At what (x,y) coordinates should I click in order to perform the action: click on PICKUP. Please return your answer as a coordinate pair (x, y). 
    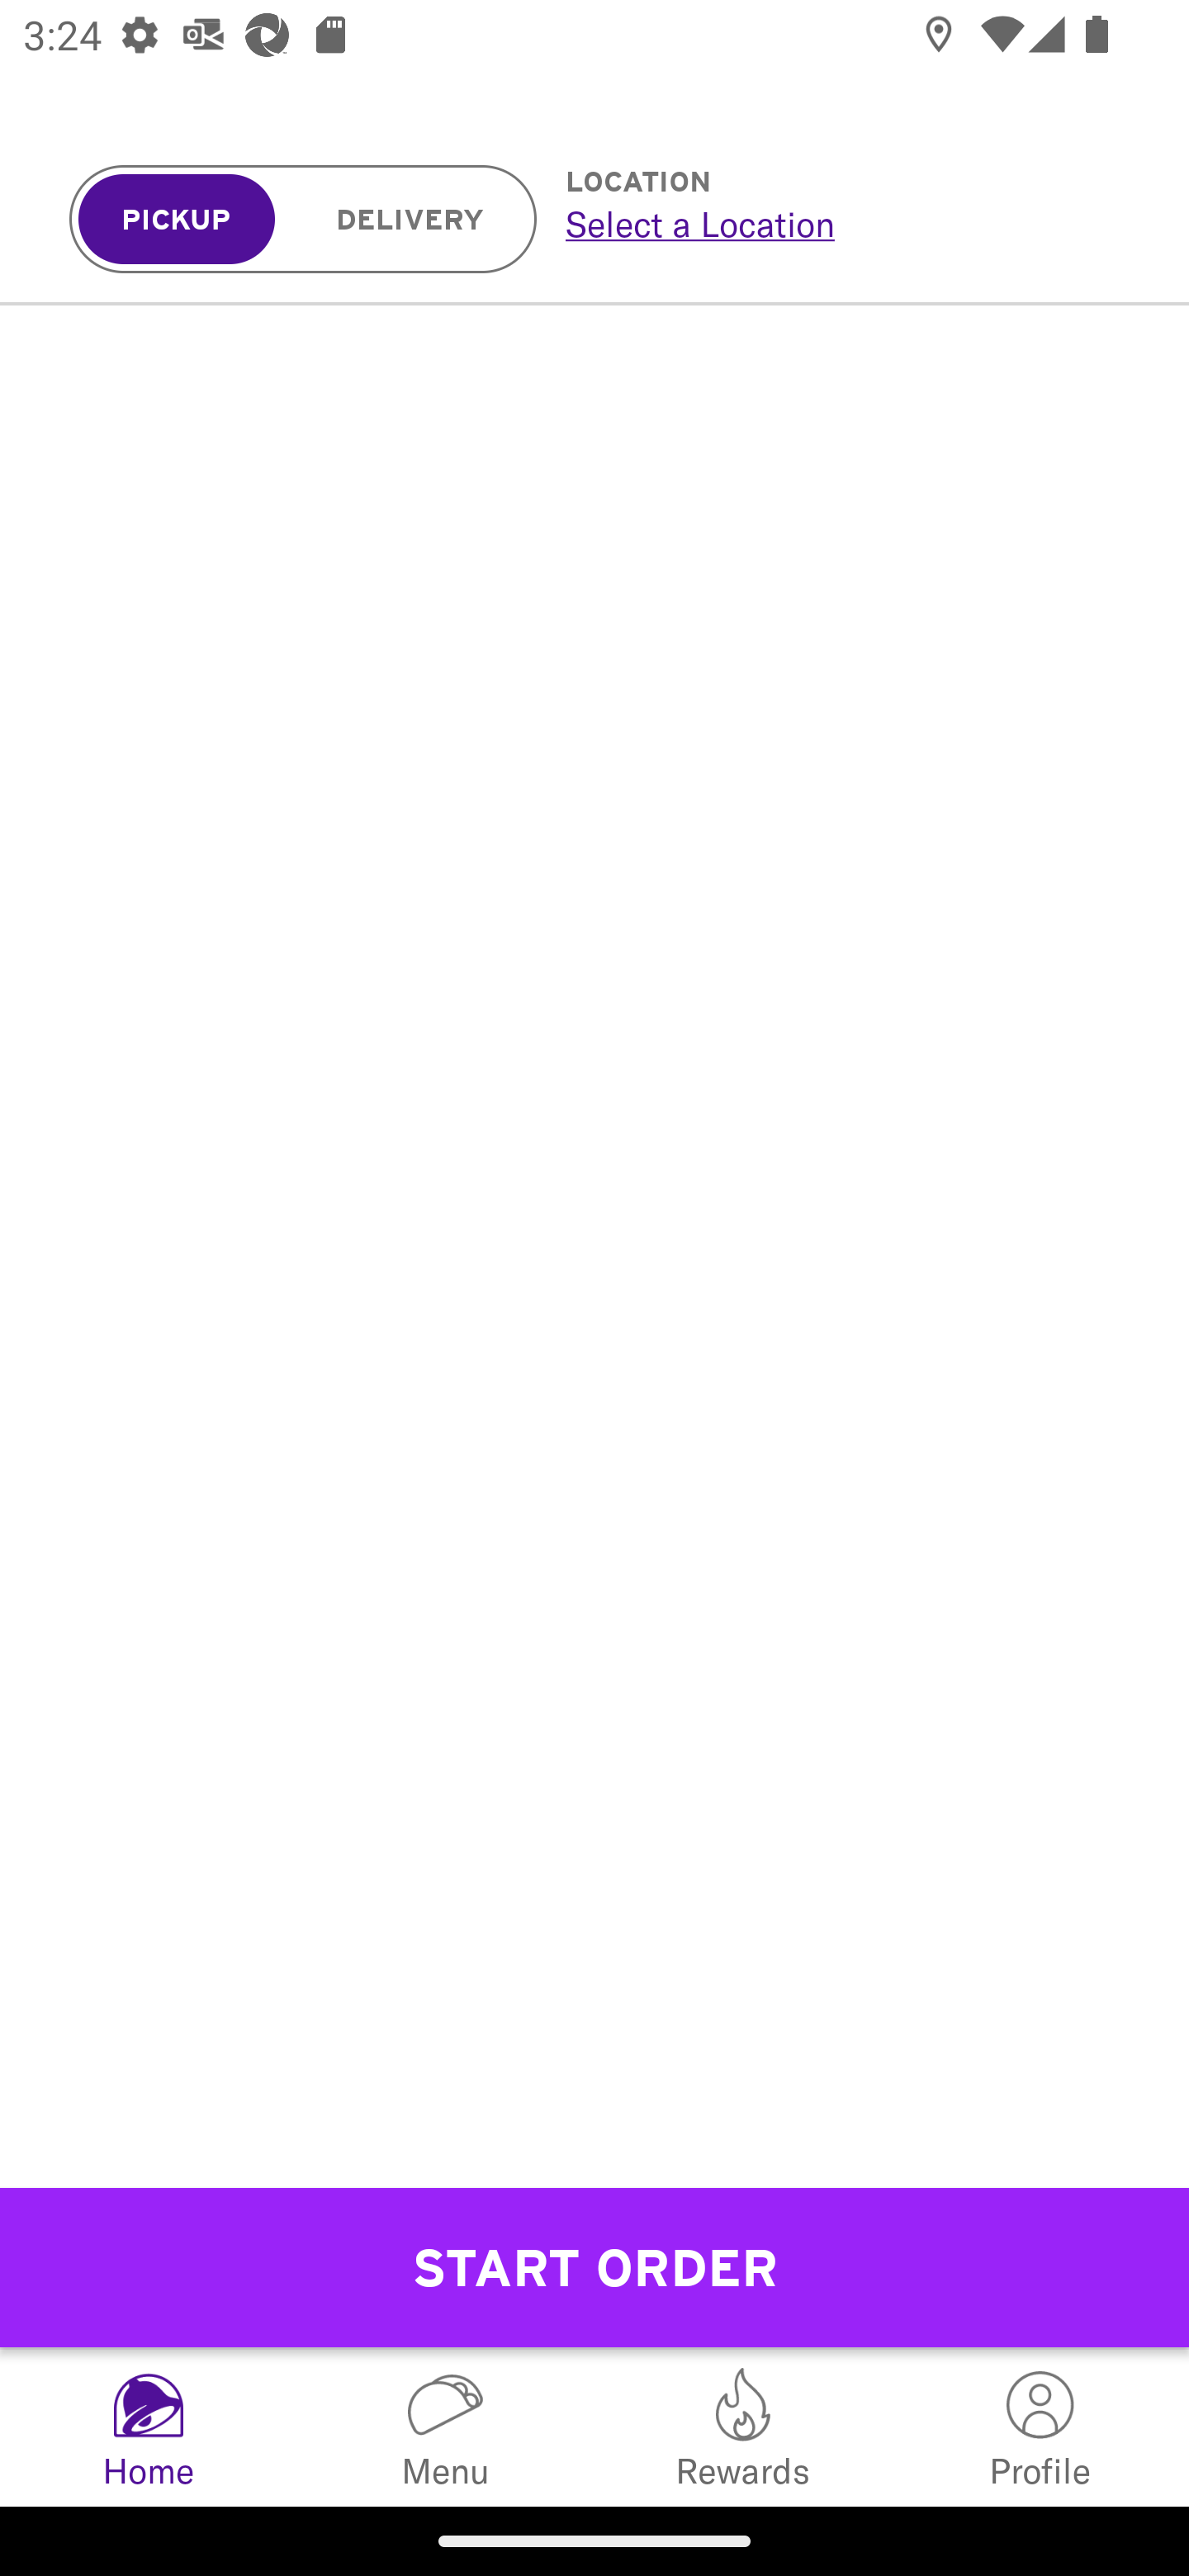
    Looking at the image, I should click on (177, 220).